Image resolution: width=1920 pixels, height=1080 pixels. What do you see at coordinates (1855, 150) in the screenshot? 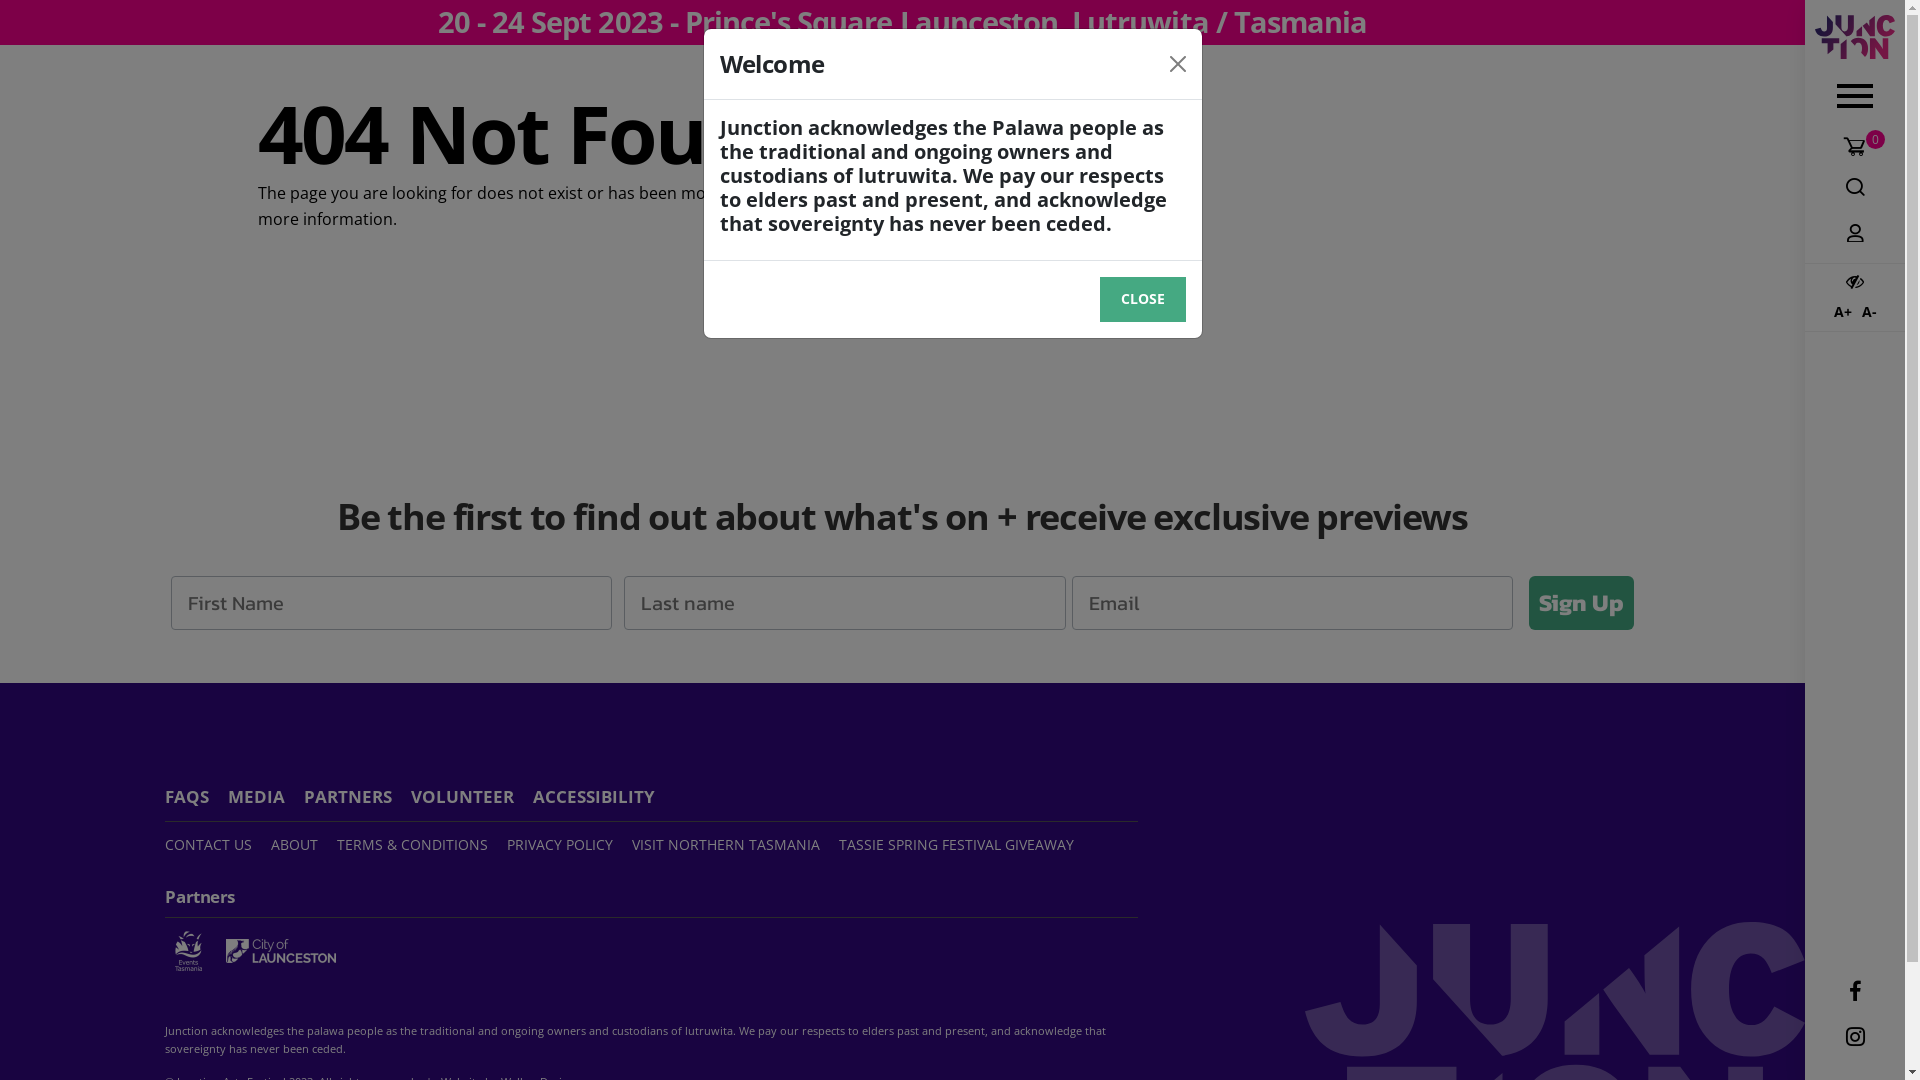
I see `Shopping Cart
0` at bounding box center [1855, 150].